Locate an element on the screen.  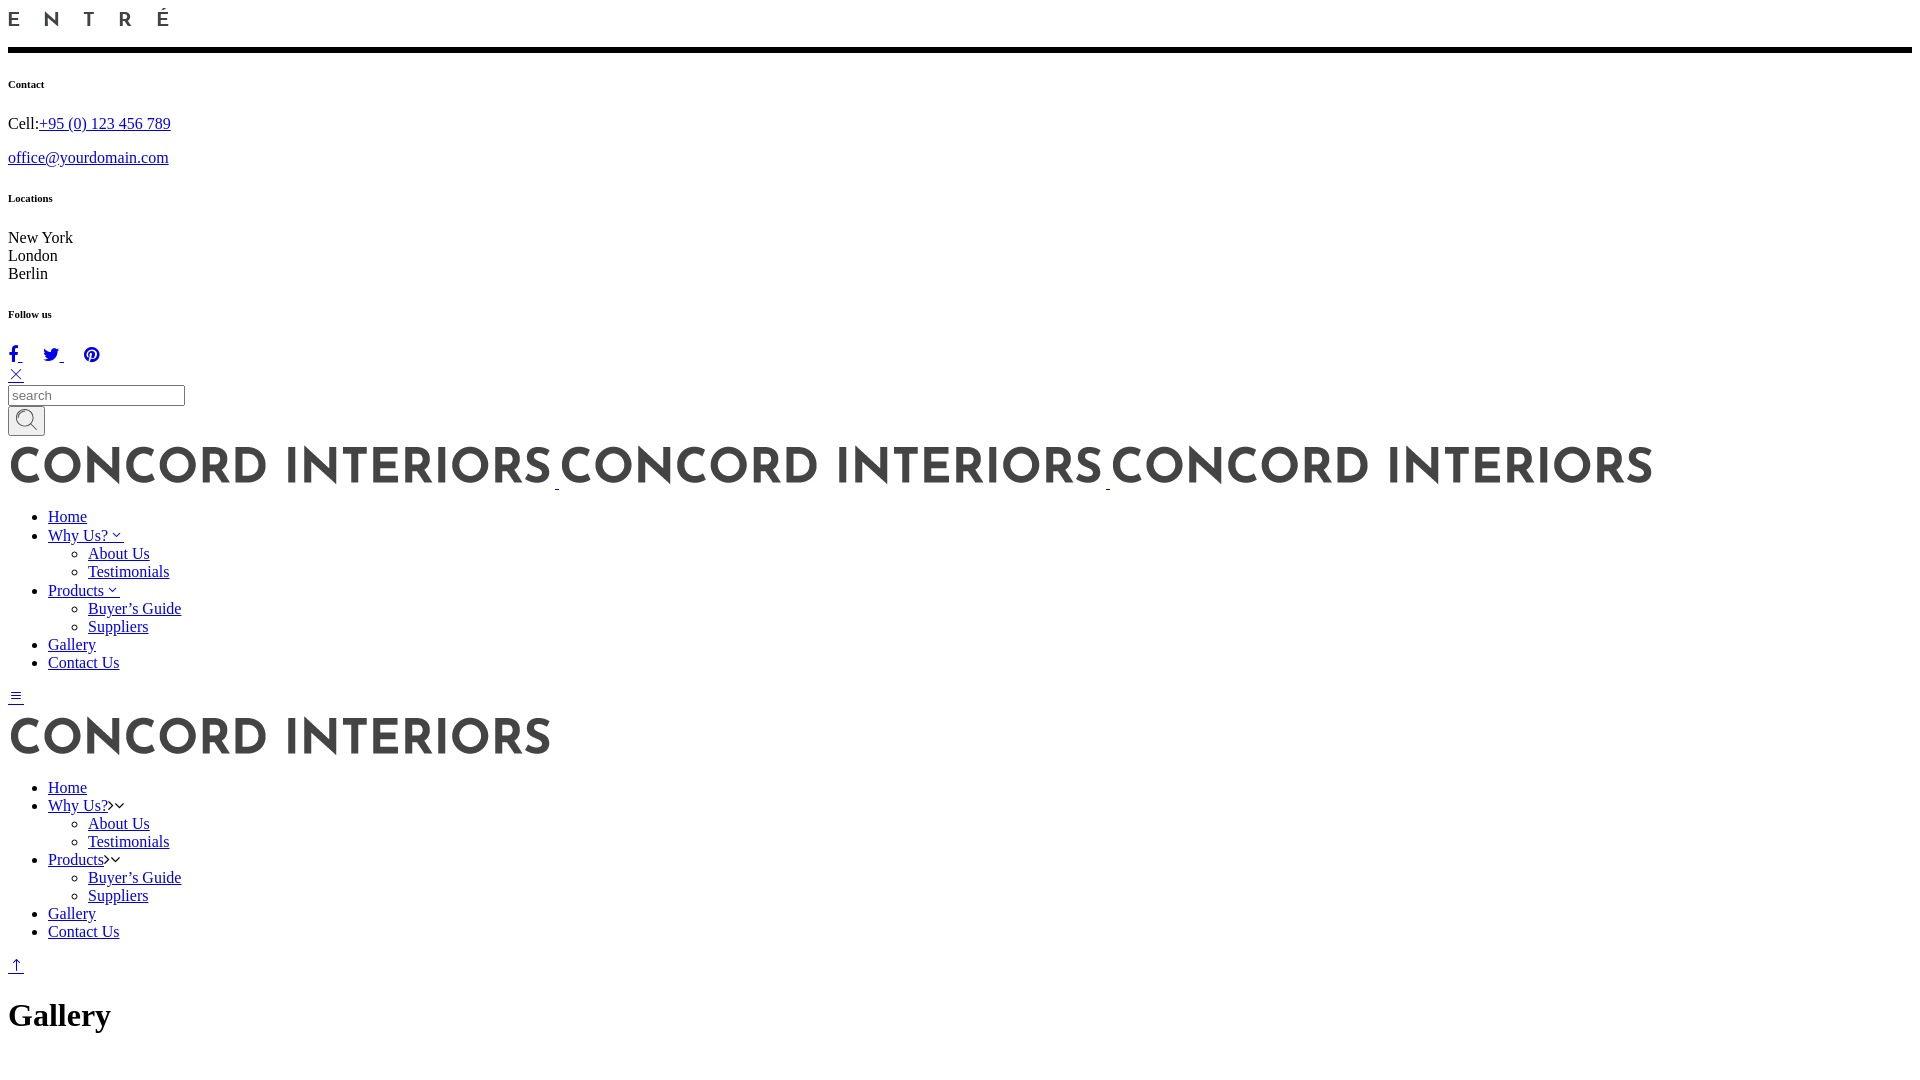
Contact Us is located at coordinates (84, 932).